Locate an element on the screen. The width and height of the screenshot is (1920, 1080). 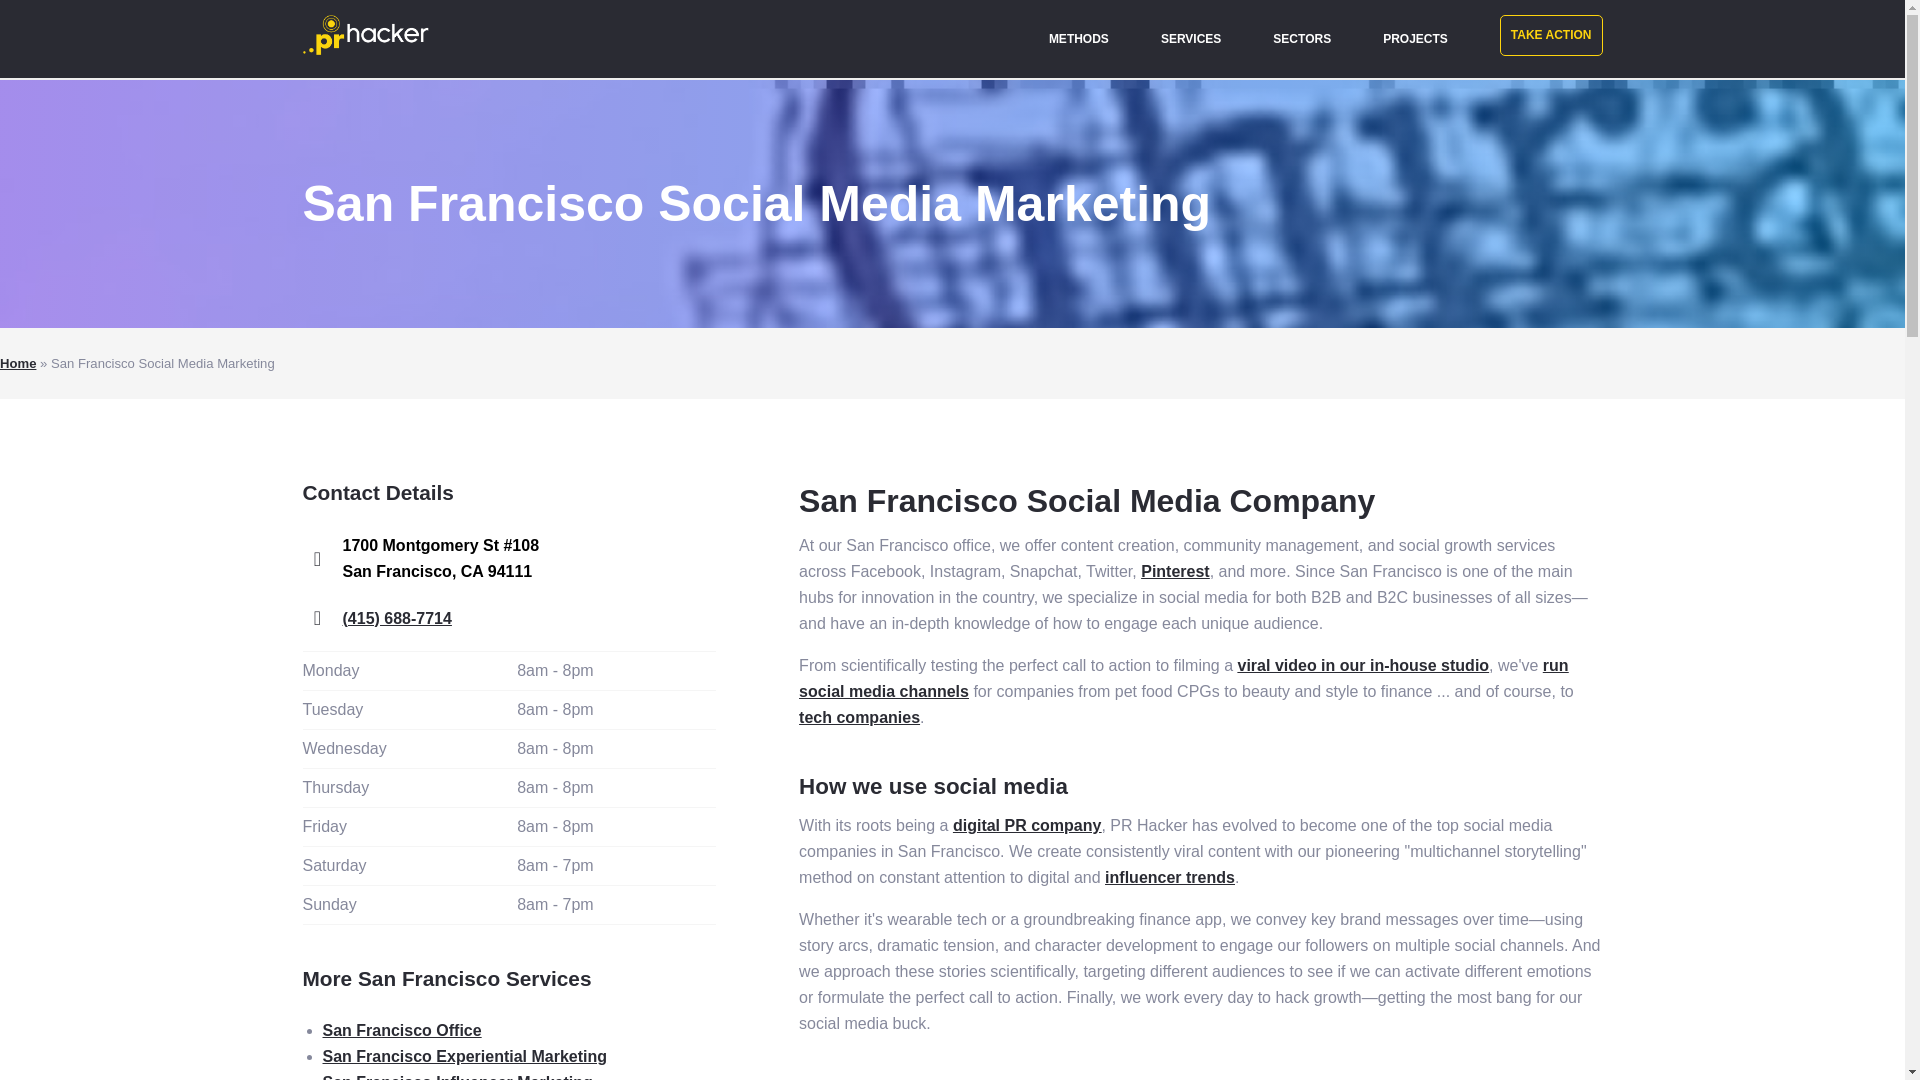
San Francisco Experiential Marketing is located at coordinates (464, 1056).